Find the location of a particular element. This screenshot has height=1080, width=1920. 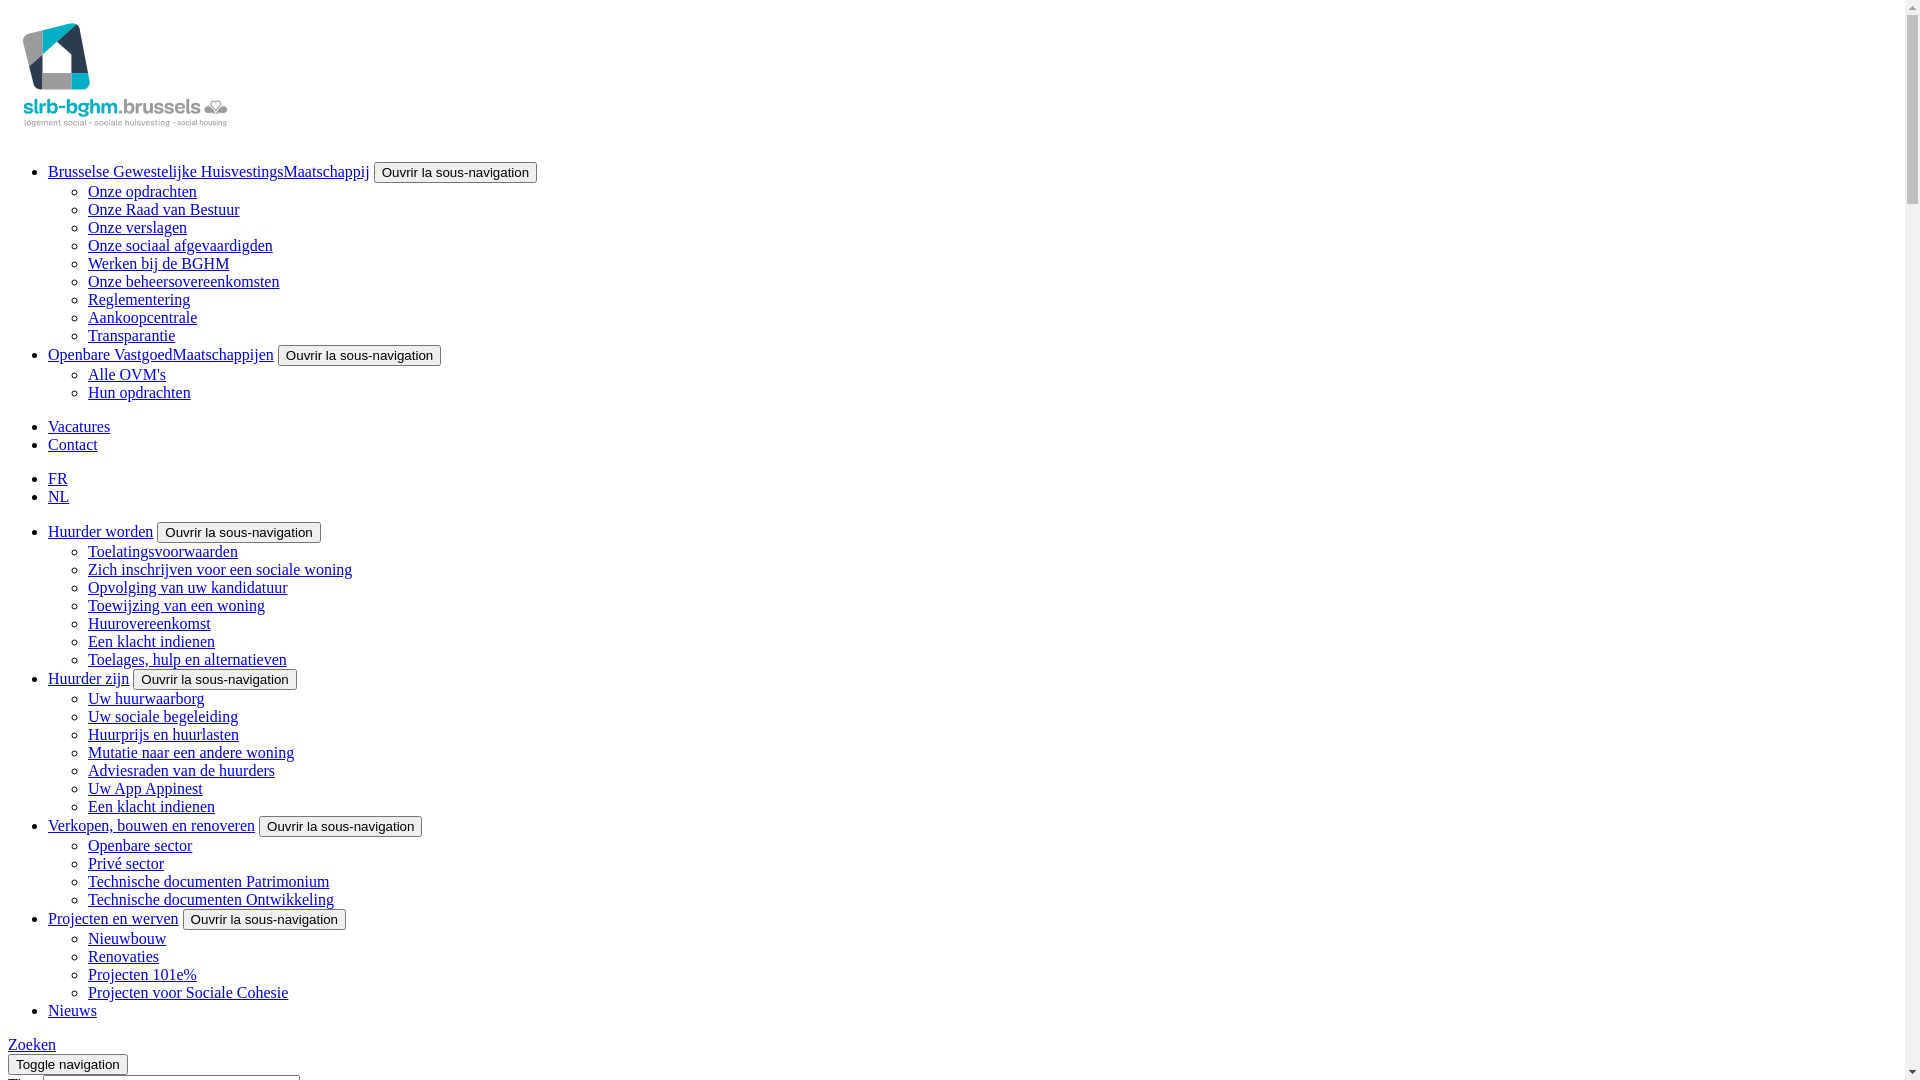

Onze beheersovereenkomsten is located at coordinates (184, 282).